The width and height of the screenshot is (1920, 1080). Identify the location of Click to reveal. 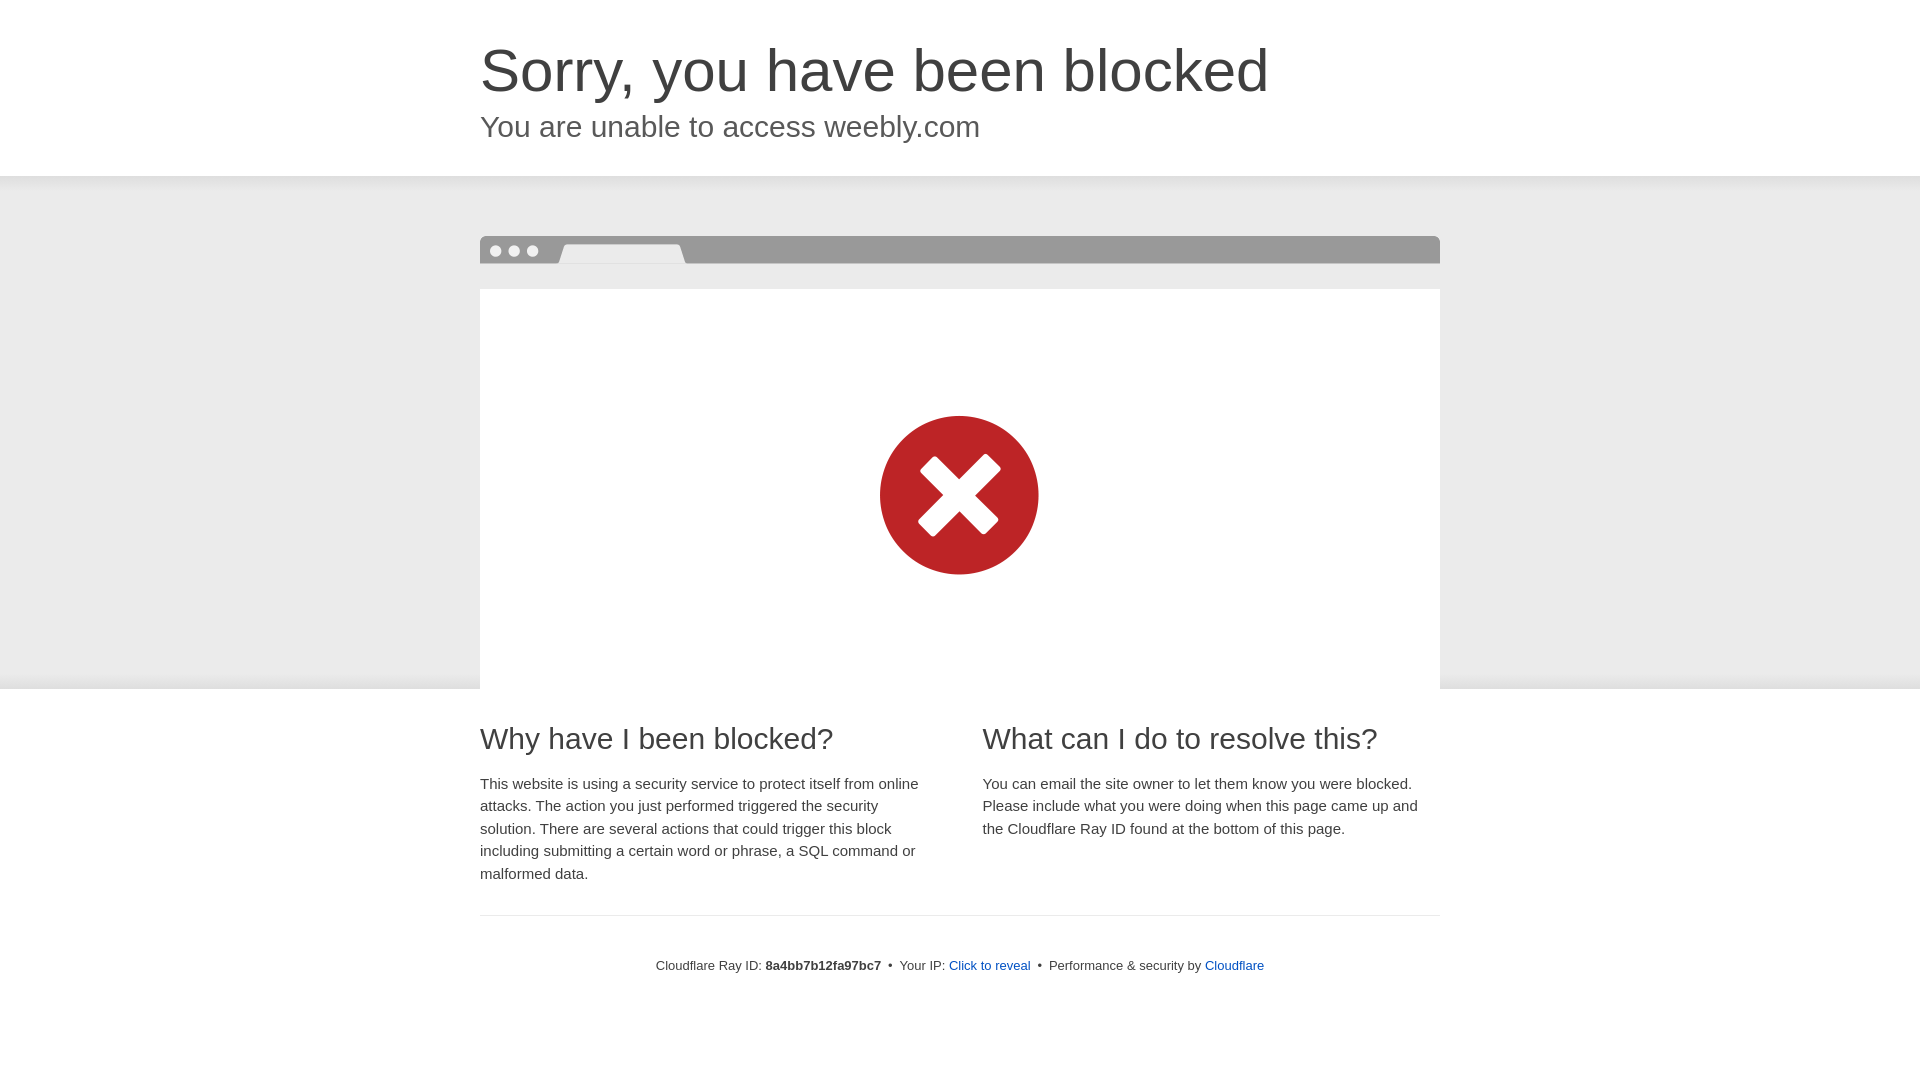
(990, 966).